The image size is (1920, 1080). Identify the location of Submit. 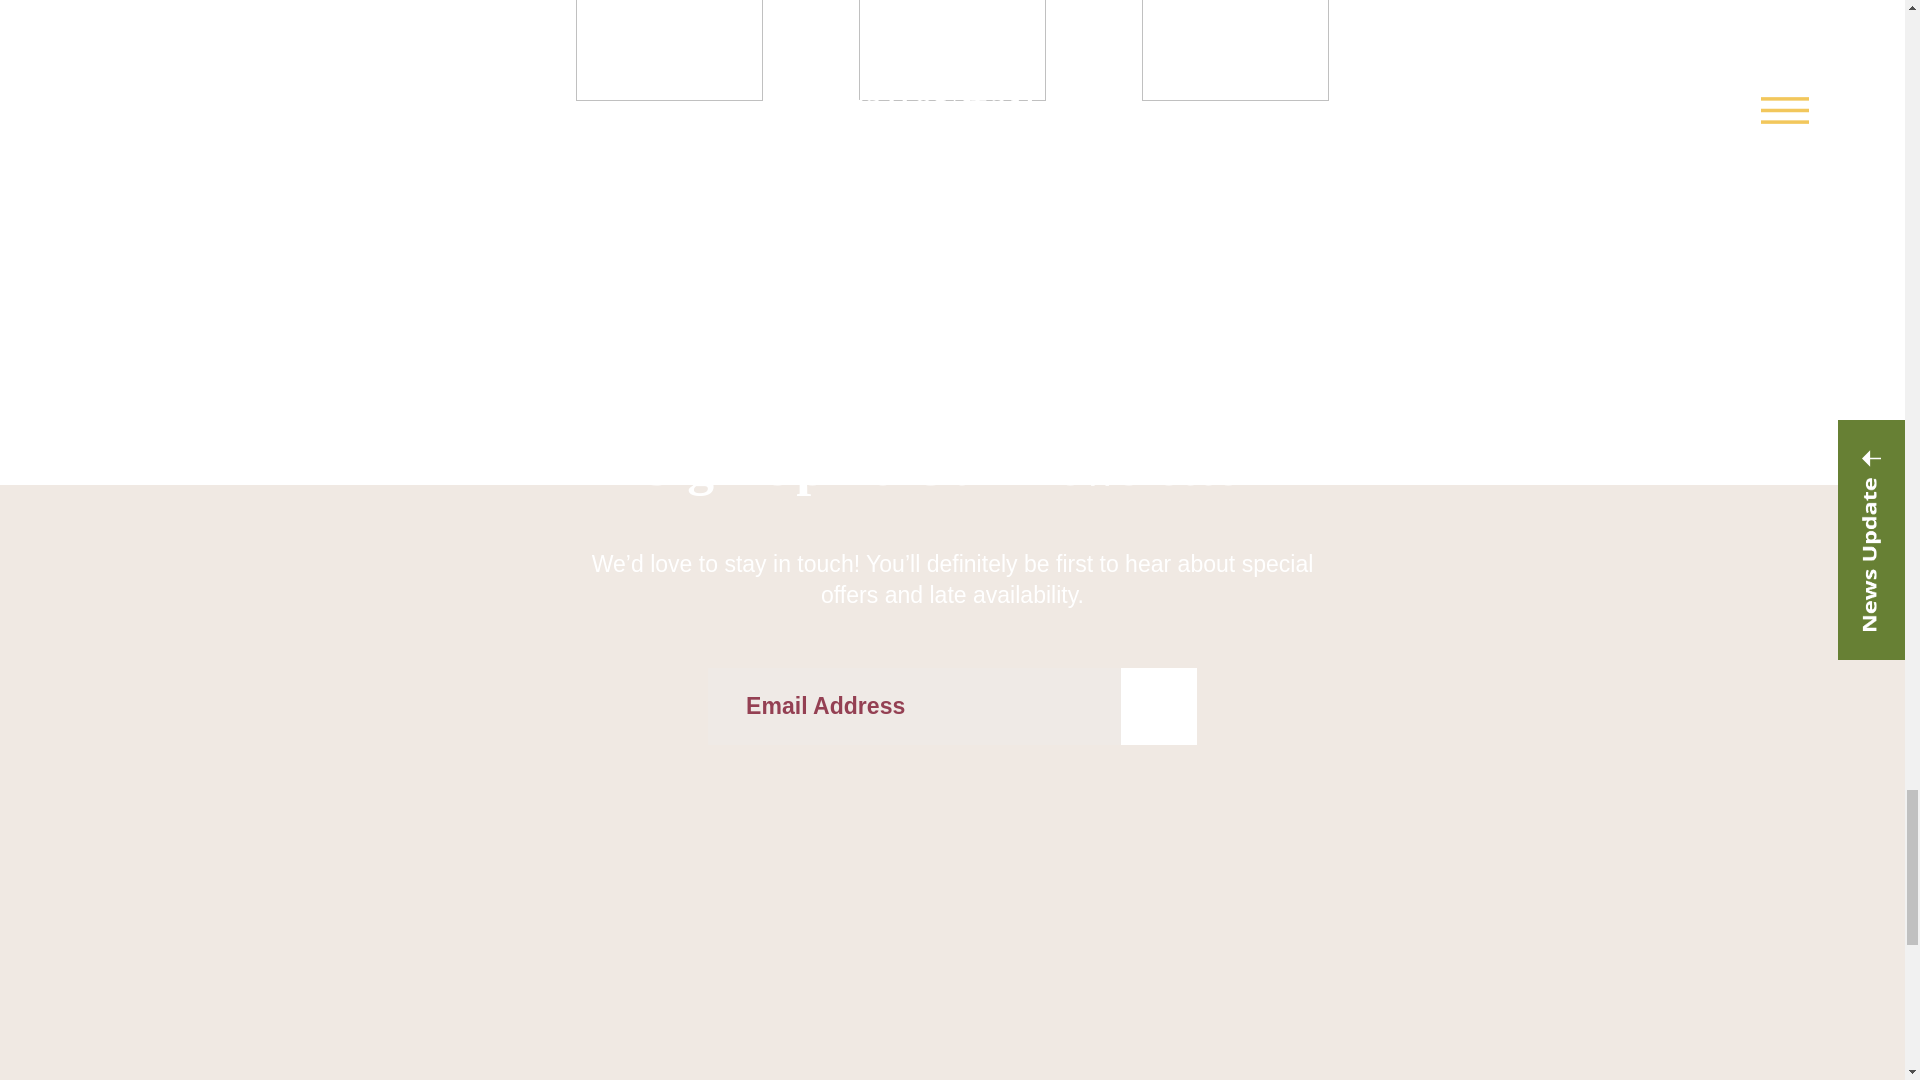
(1158, 706).